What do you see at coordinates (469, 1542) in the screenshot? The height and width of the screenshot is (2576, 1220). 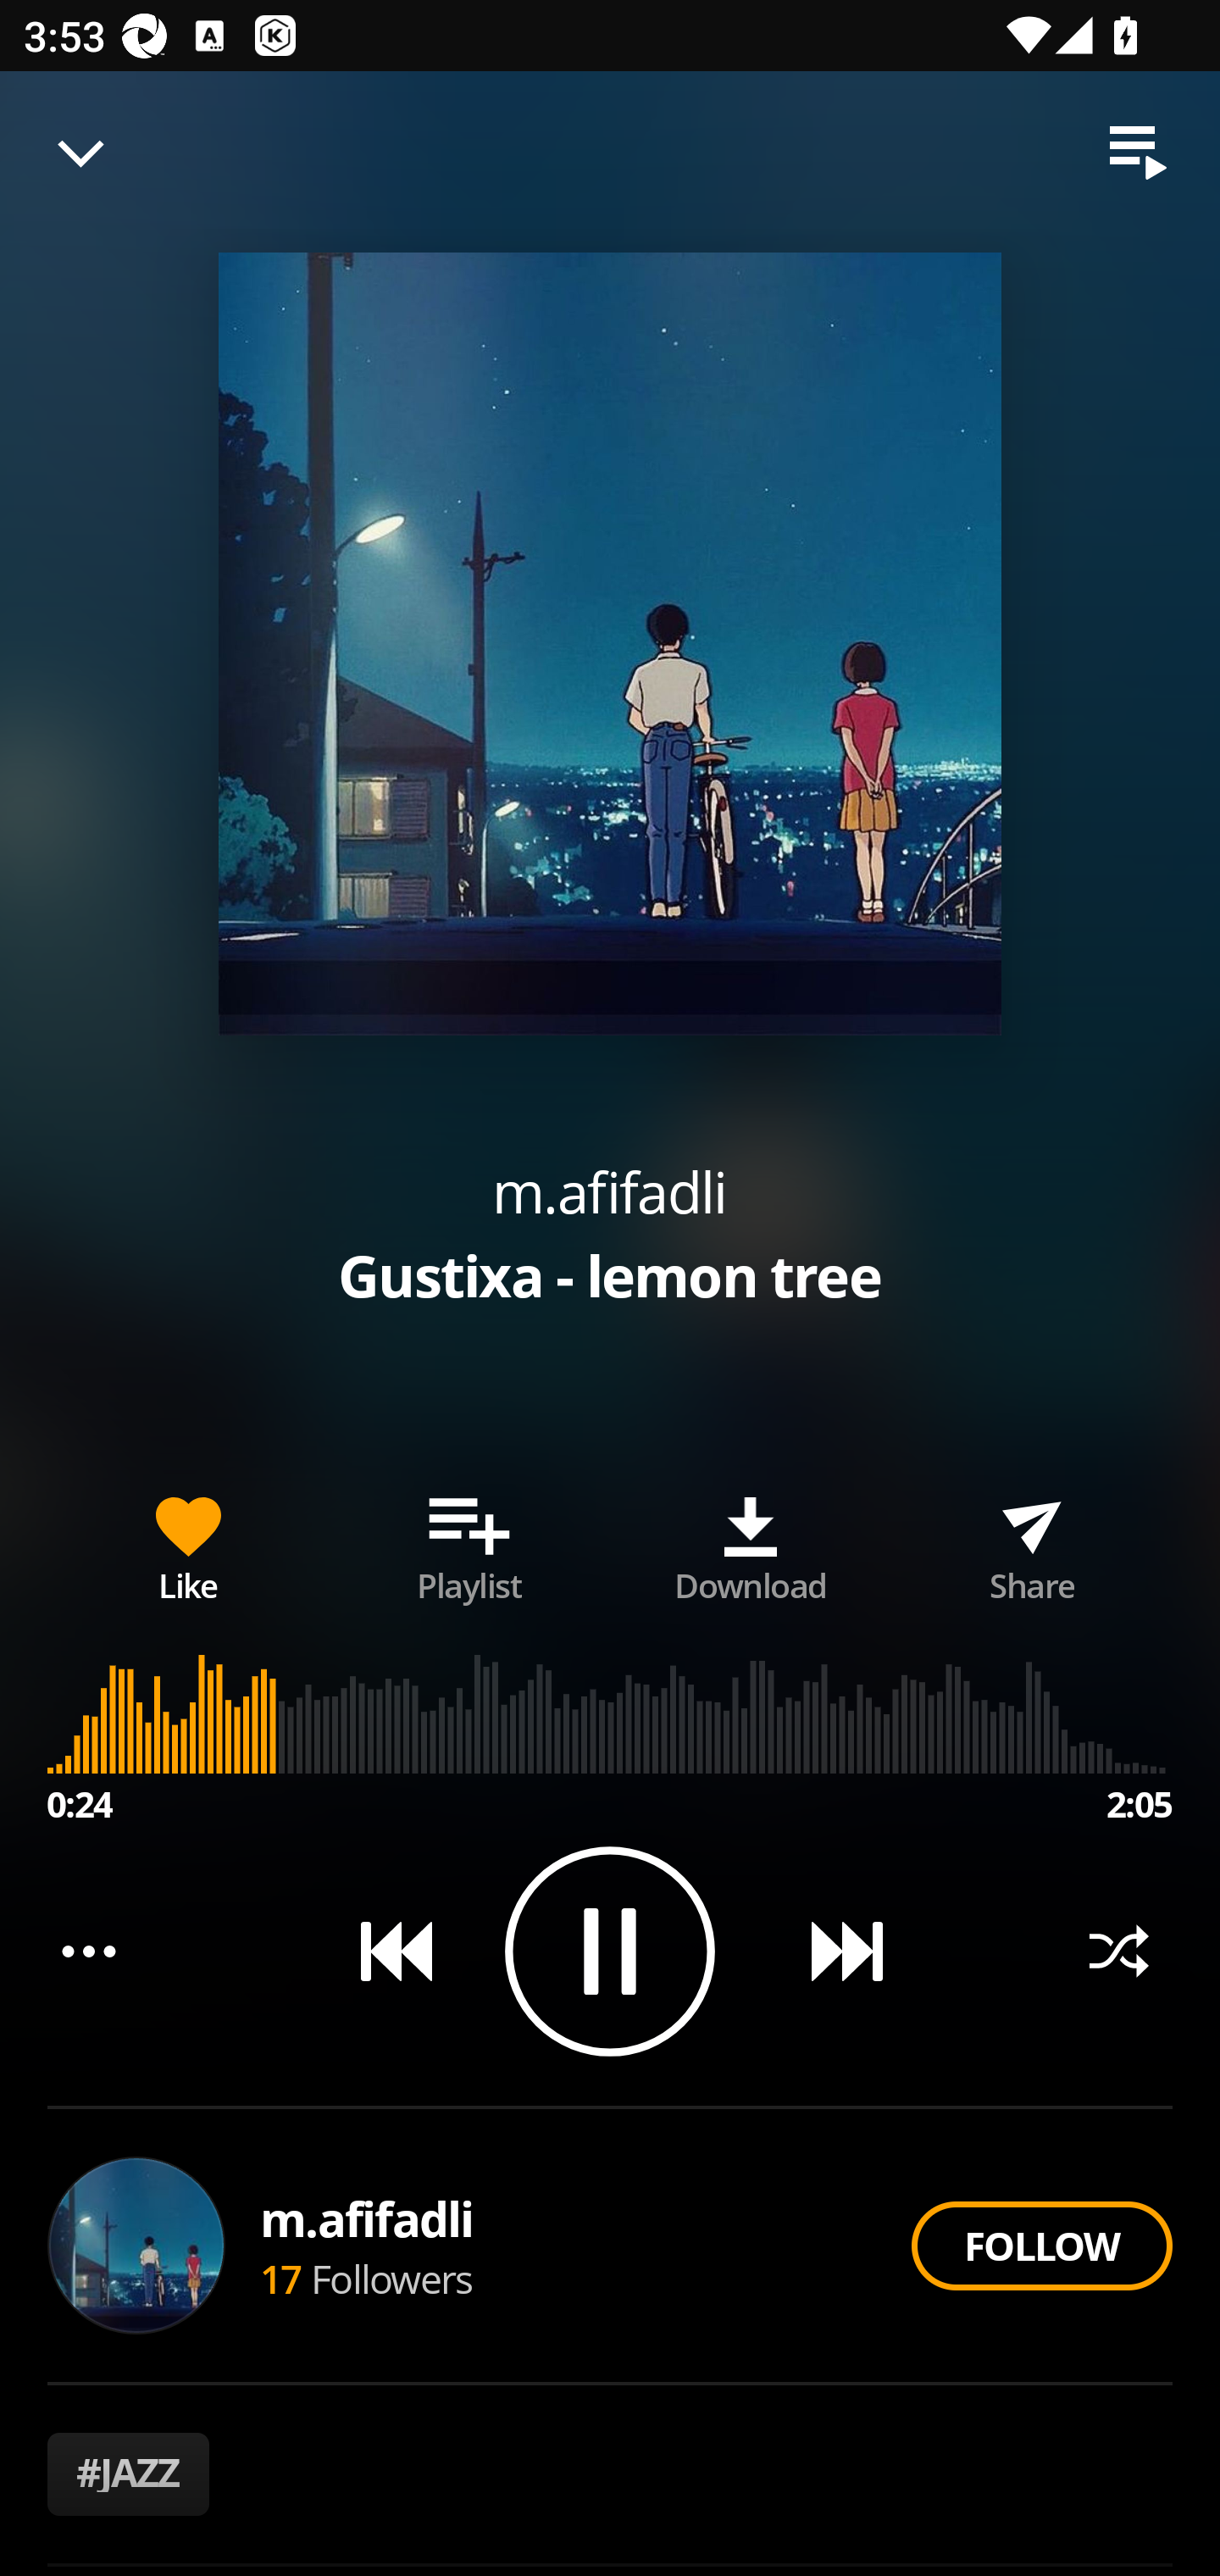 I see `Add song to playlist Playlist` at bounding box center [469, 1542].